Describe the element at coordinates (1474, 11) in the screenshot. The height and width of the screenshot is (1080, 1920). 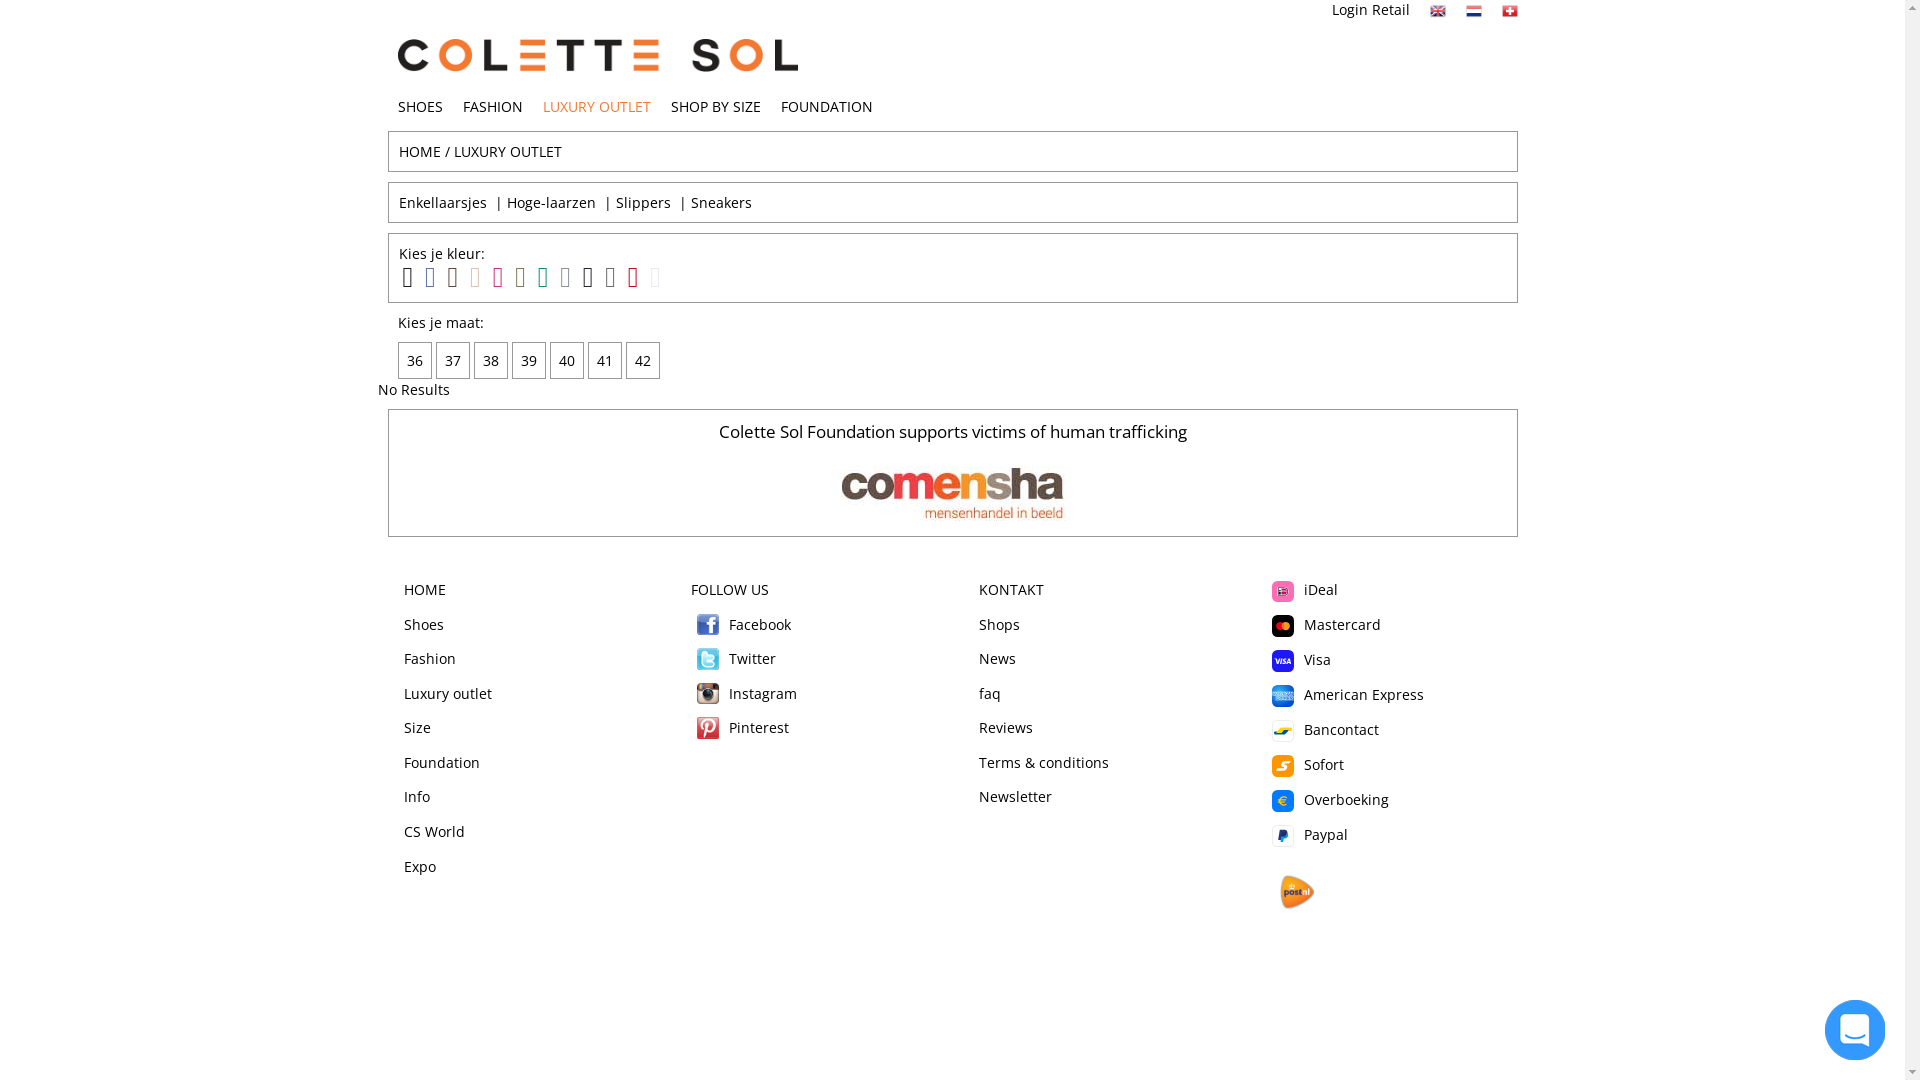
I see `Nederlands` at that location.